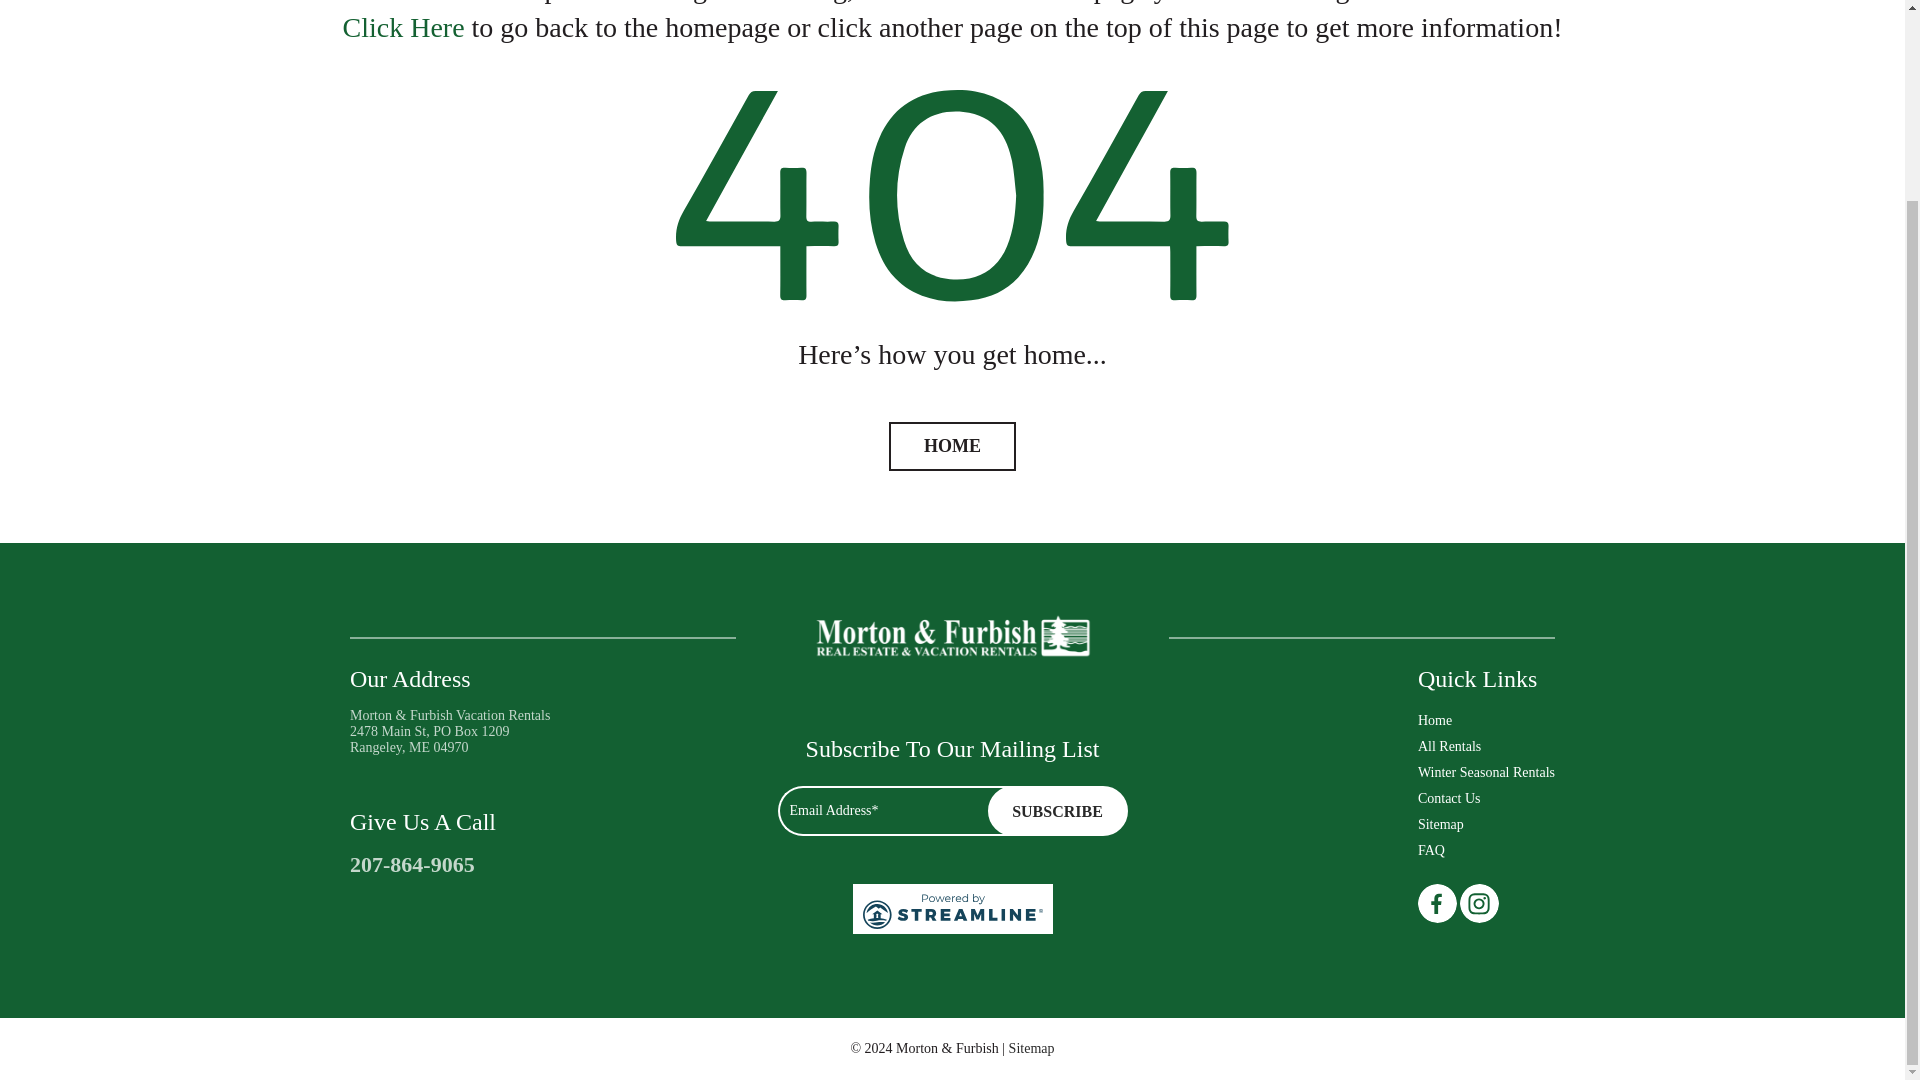  I want to click on Subscribe, so click(1058, 810).